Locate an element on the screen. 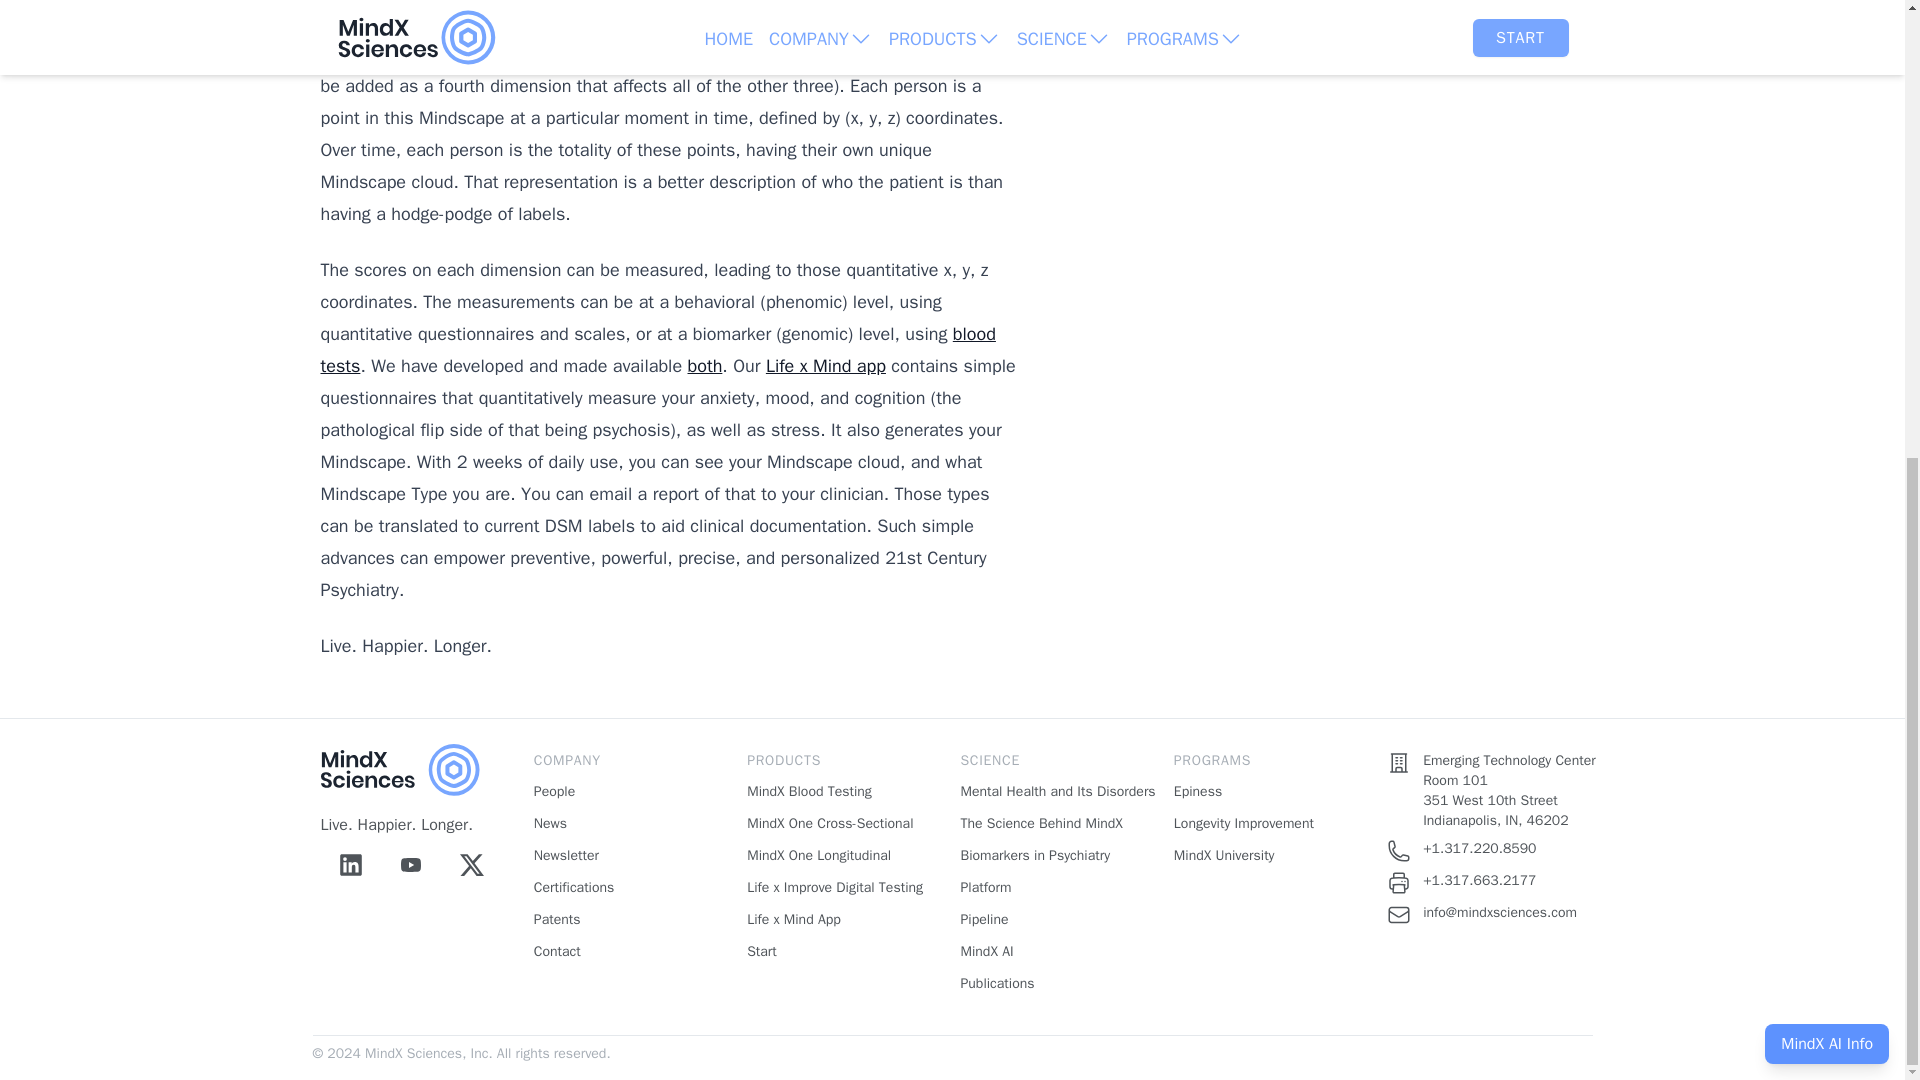 The height and width of the screenshot is (1080, 1920). Pipeline is located at coordinates (984, 919).